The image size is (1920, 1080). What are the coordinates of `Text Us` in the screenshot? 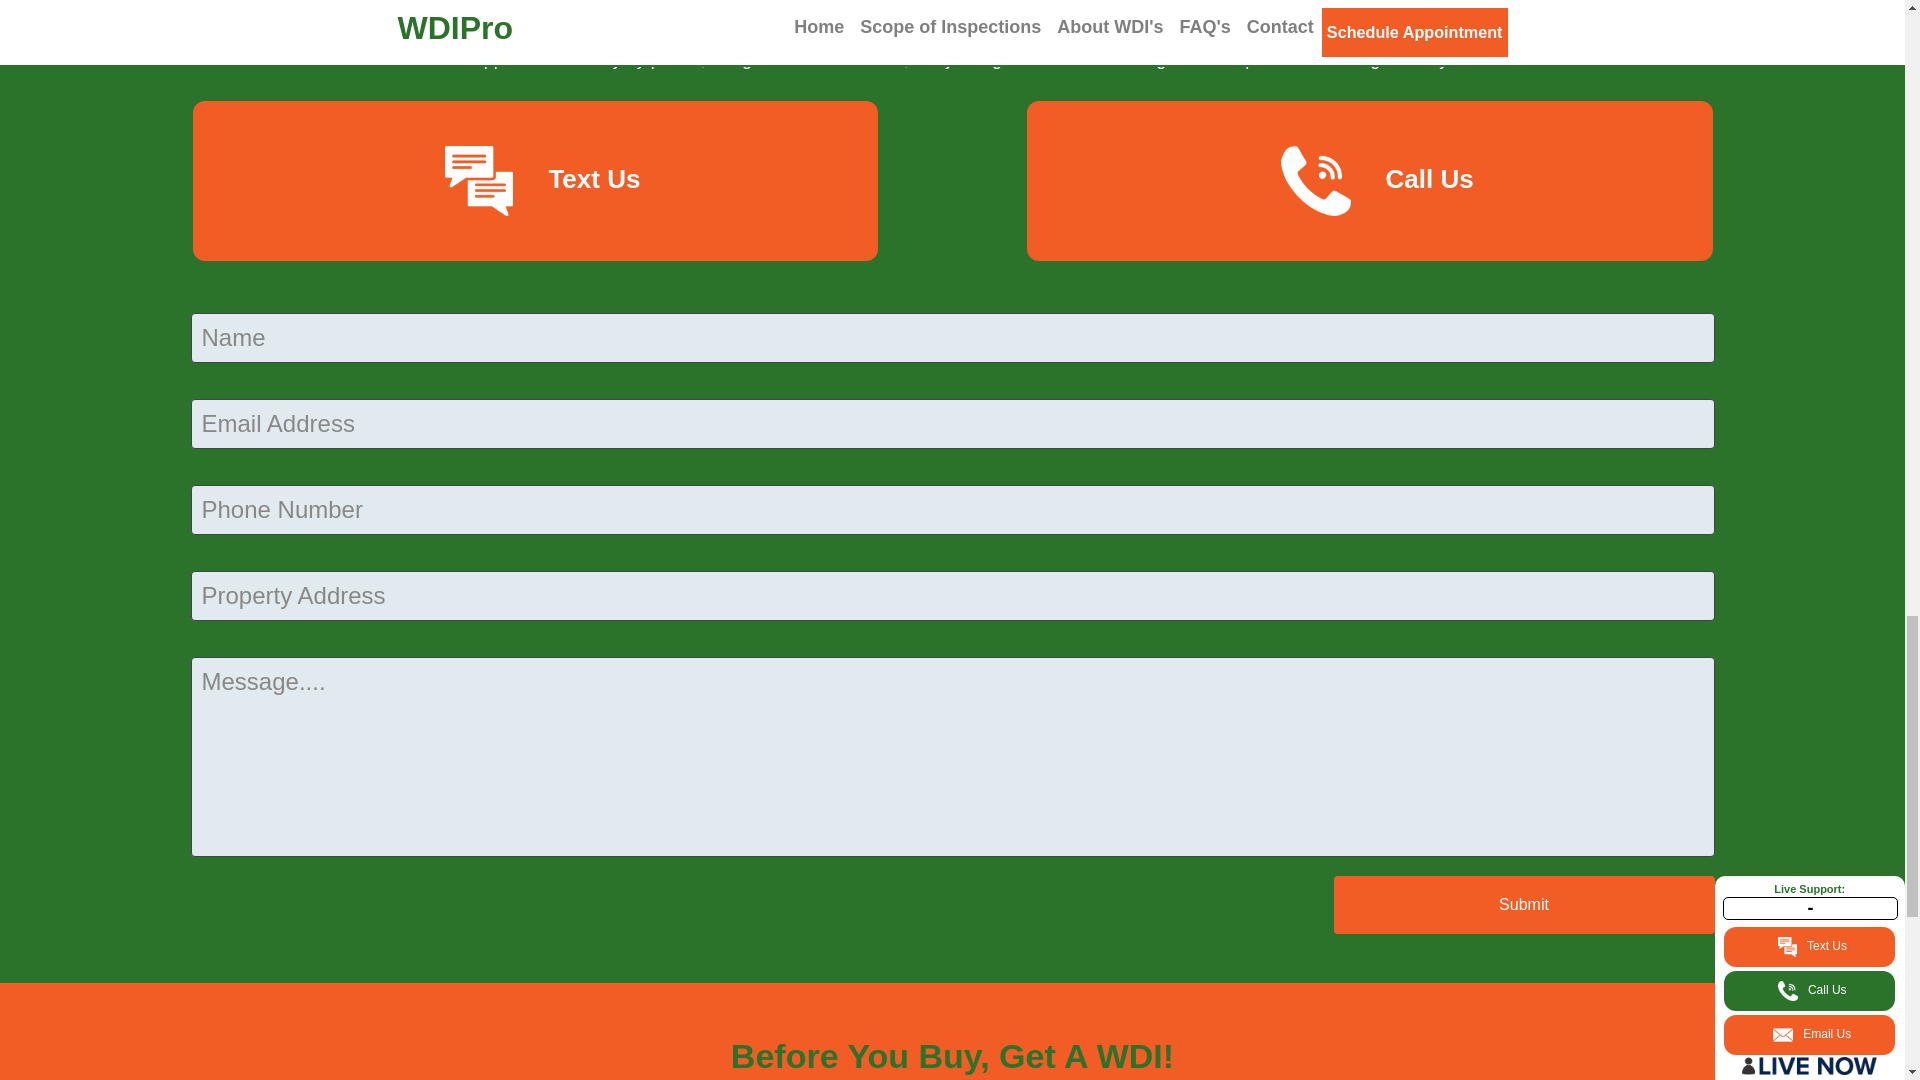 It's located at (534, 181).